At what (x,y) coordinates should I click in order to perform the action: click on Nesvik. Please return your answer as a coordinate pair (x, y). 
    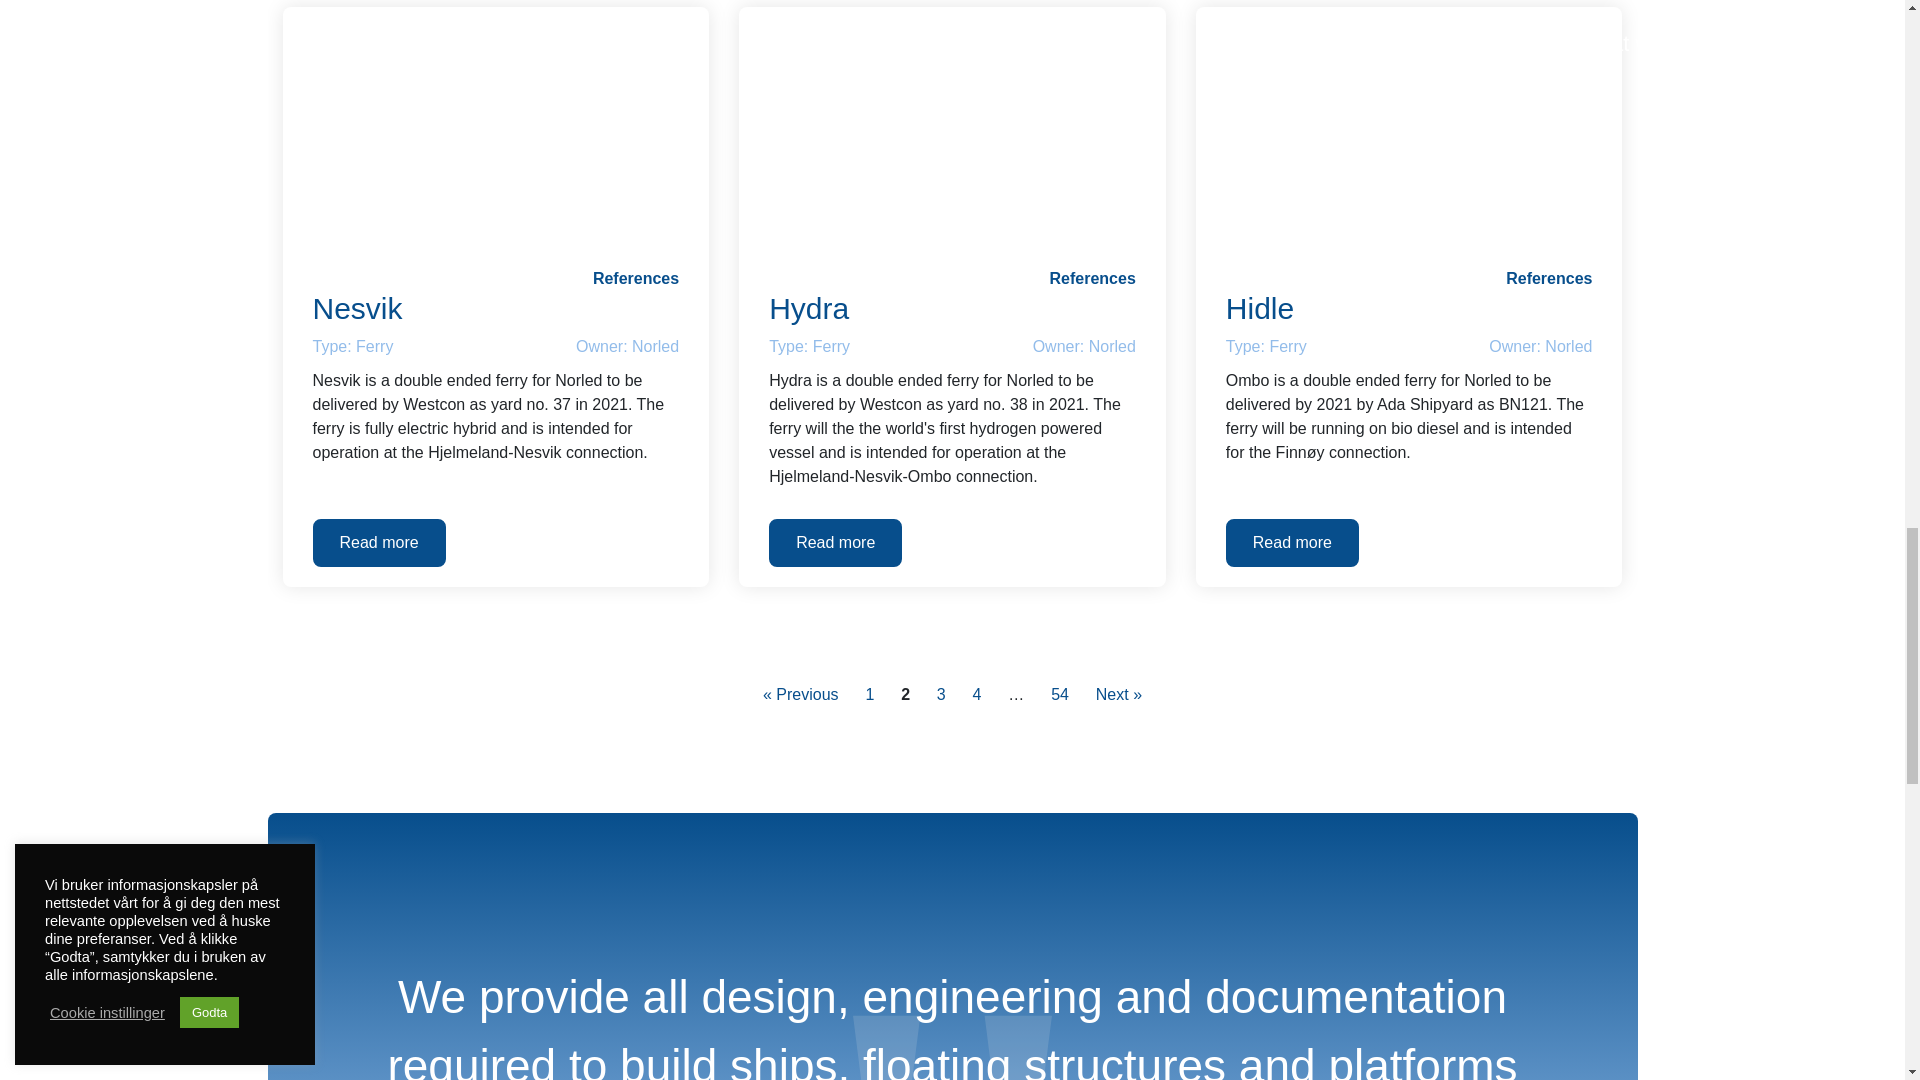
    Looking at the image, I should click on (495, 308).